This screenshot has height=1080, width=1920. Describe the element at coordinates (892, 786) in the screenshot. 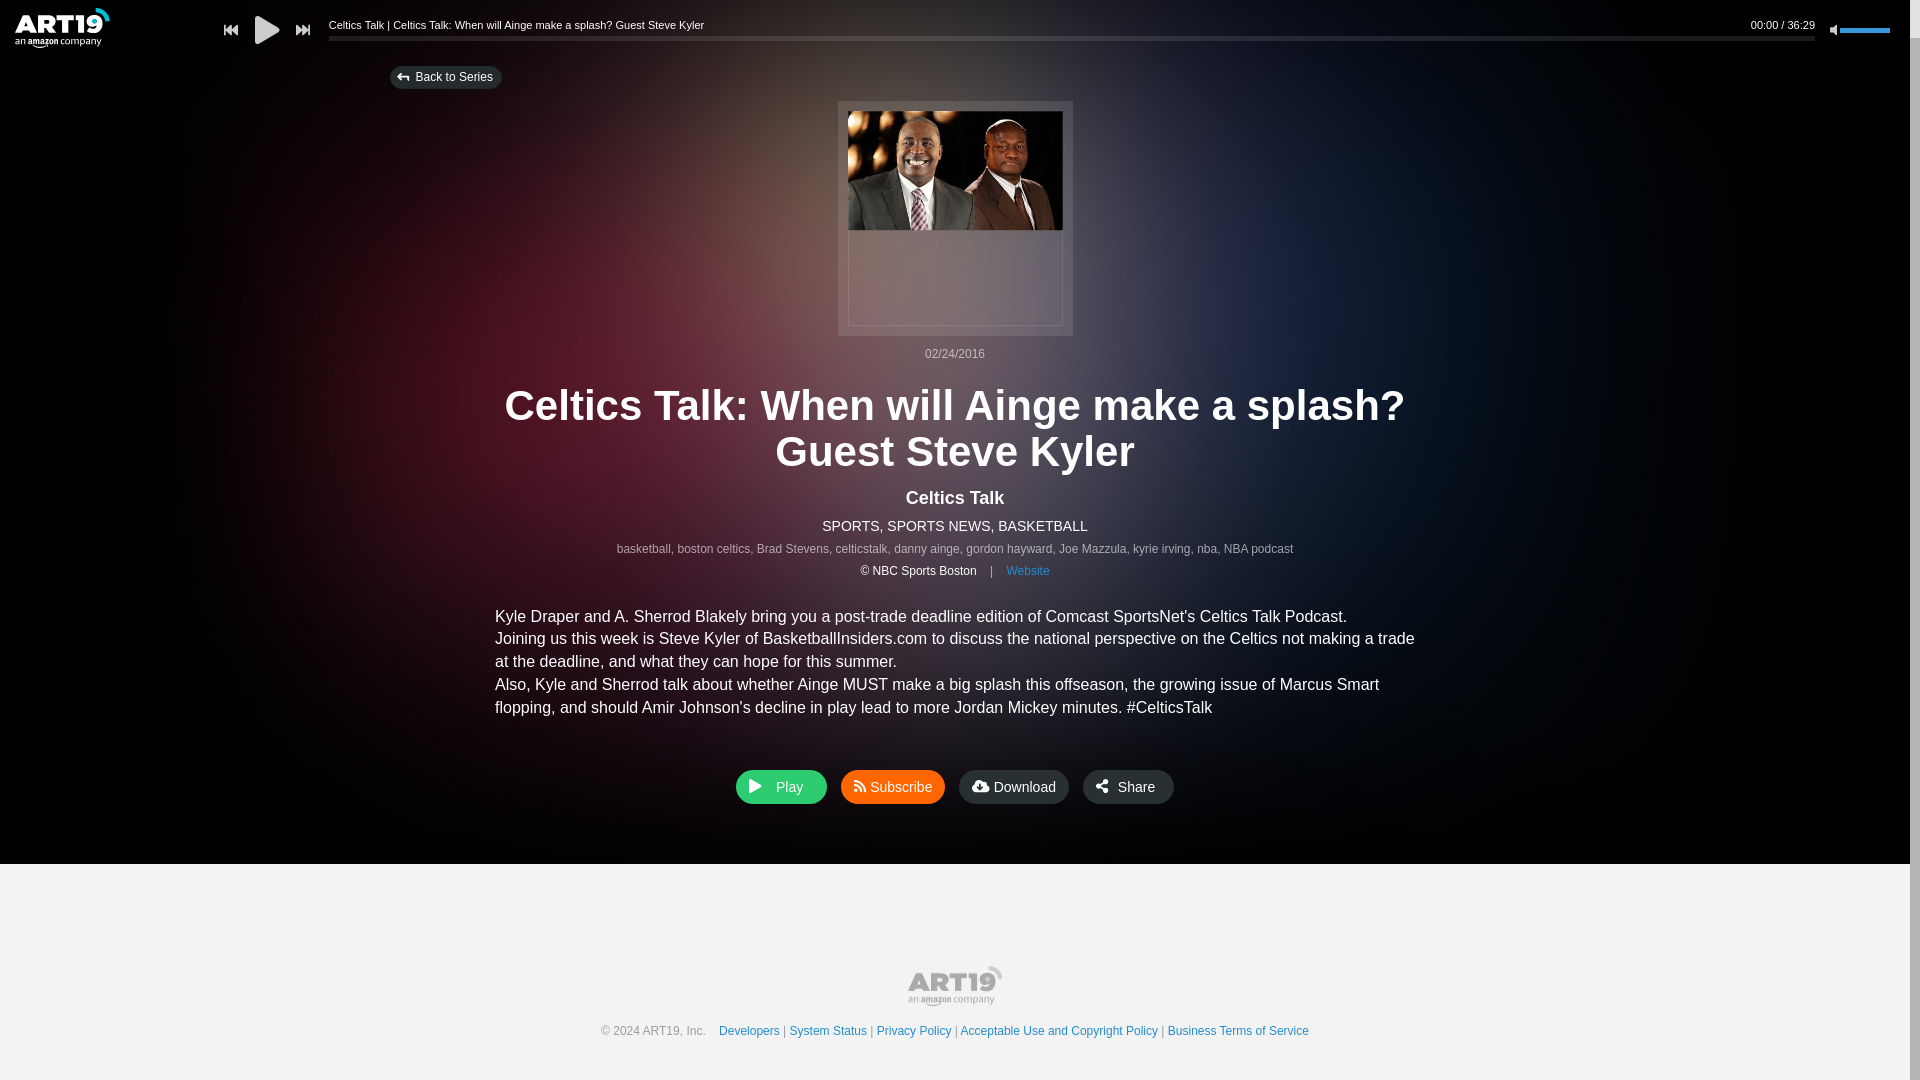

I see `Subscribe` at that location.